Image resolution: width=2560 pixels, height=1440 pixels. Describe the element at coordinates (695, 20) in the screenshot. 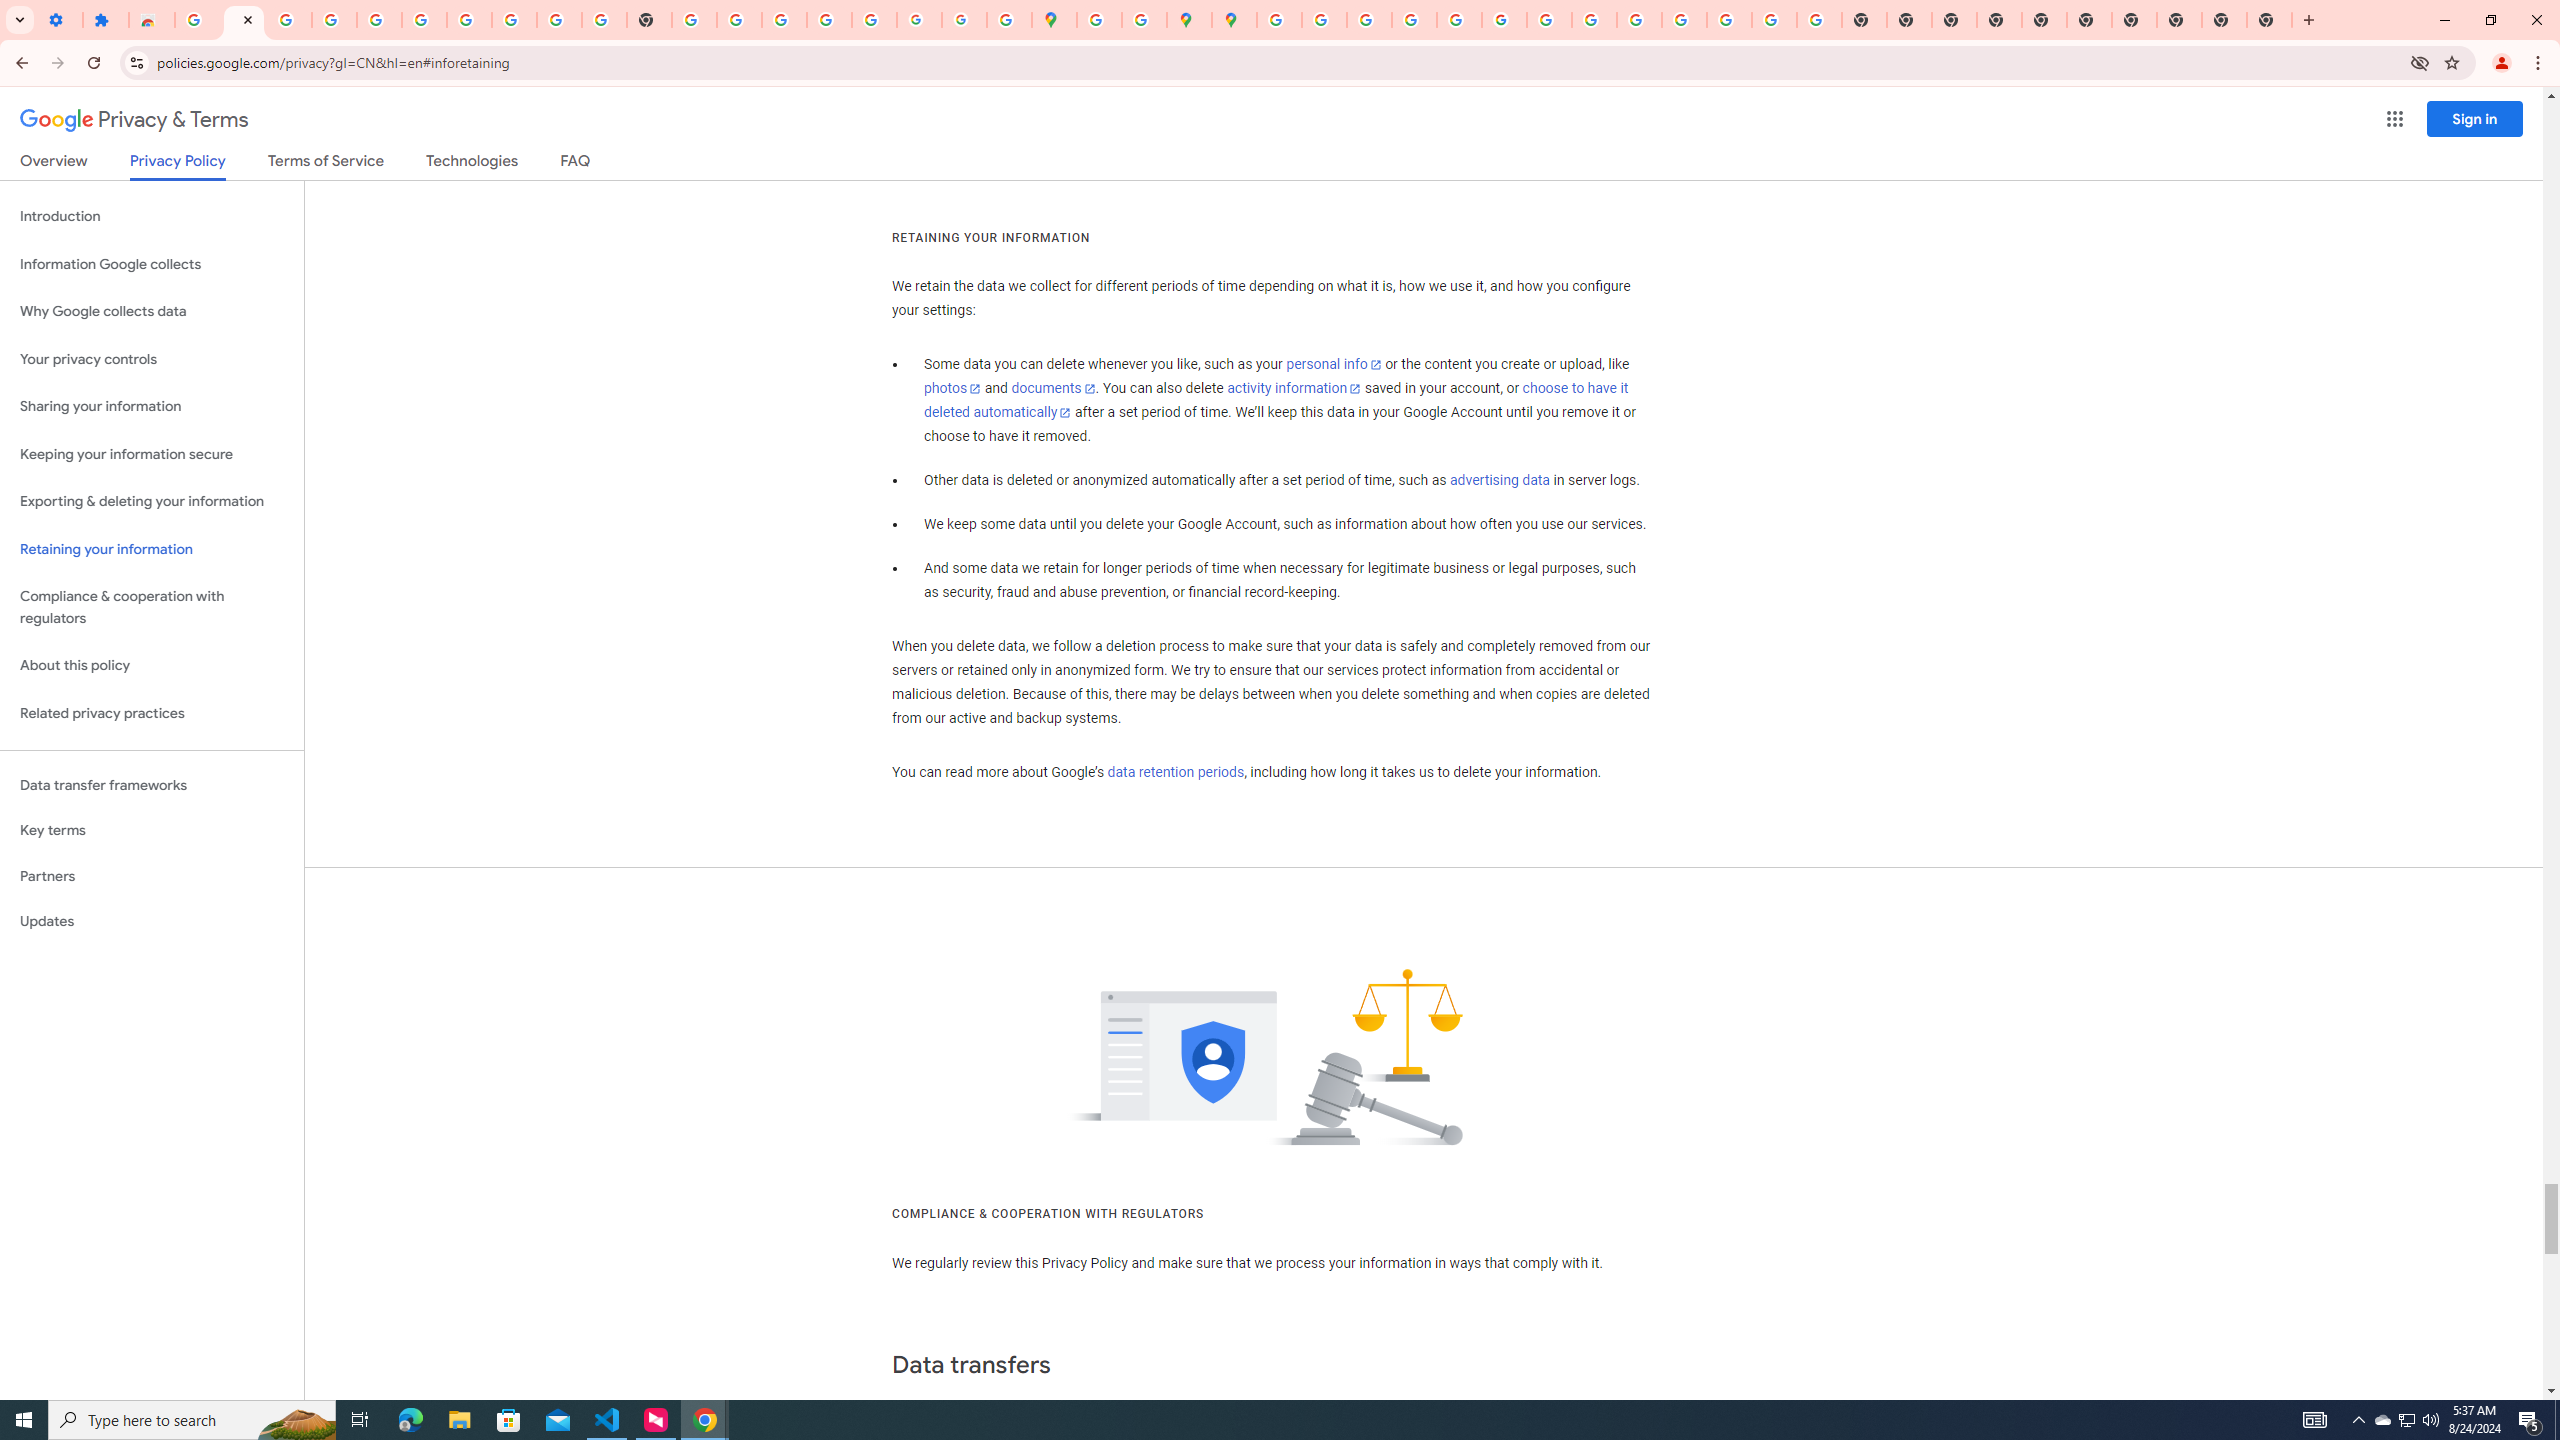

I see `https://scholar.google.com/` at that location.